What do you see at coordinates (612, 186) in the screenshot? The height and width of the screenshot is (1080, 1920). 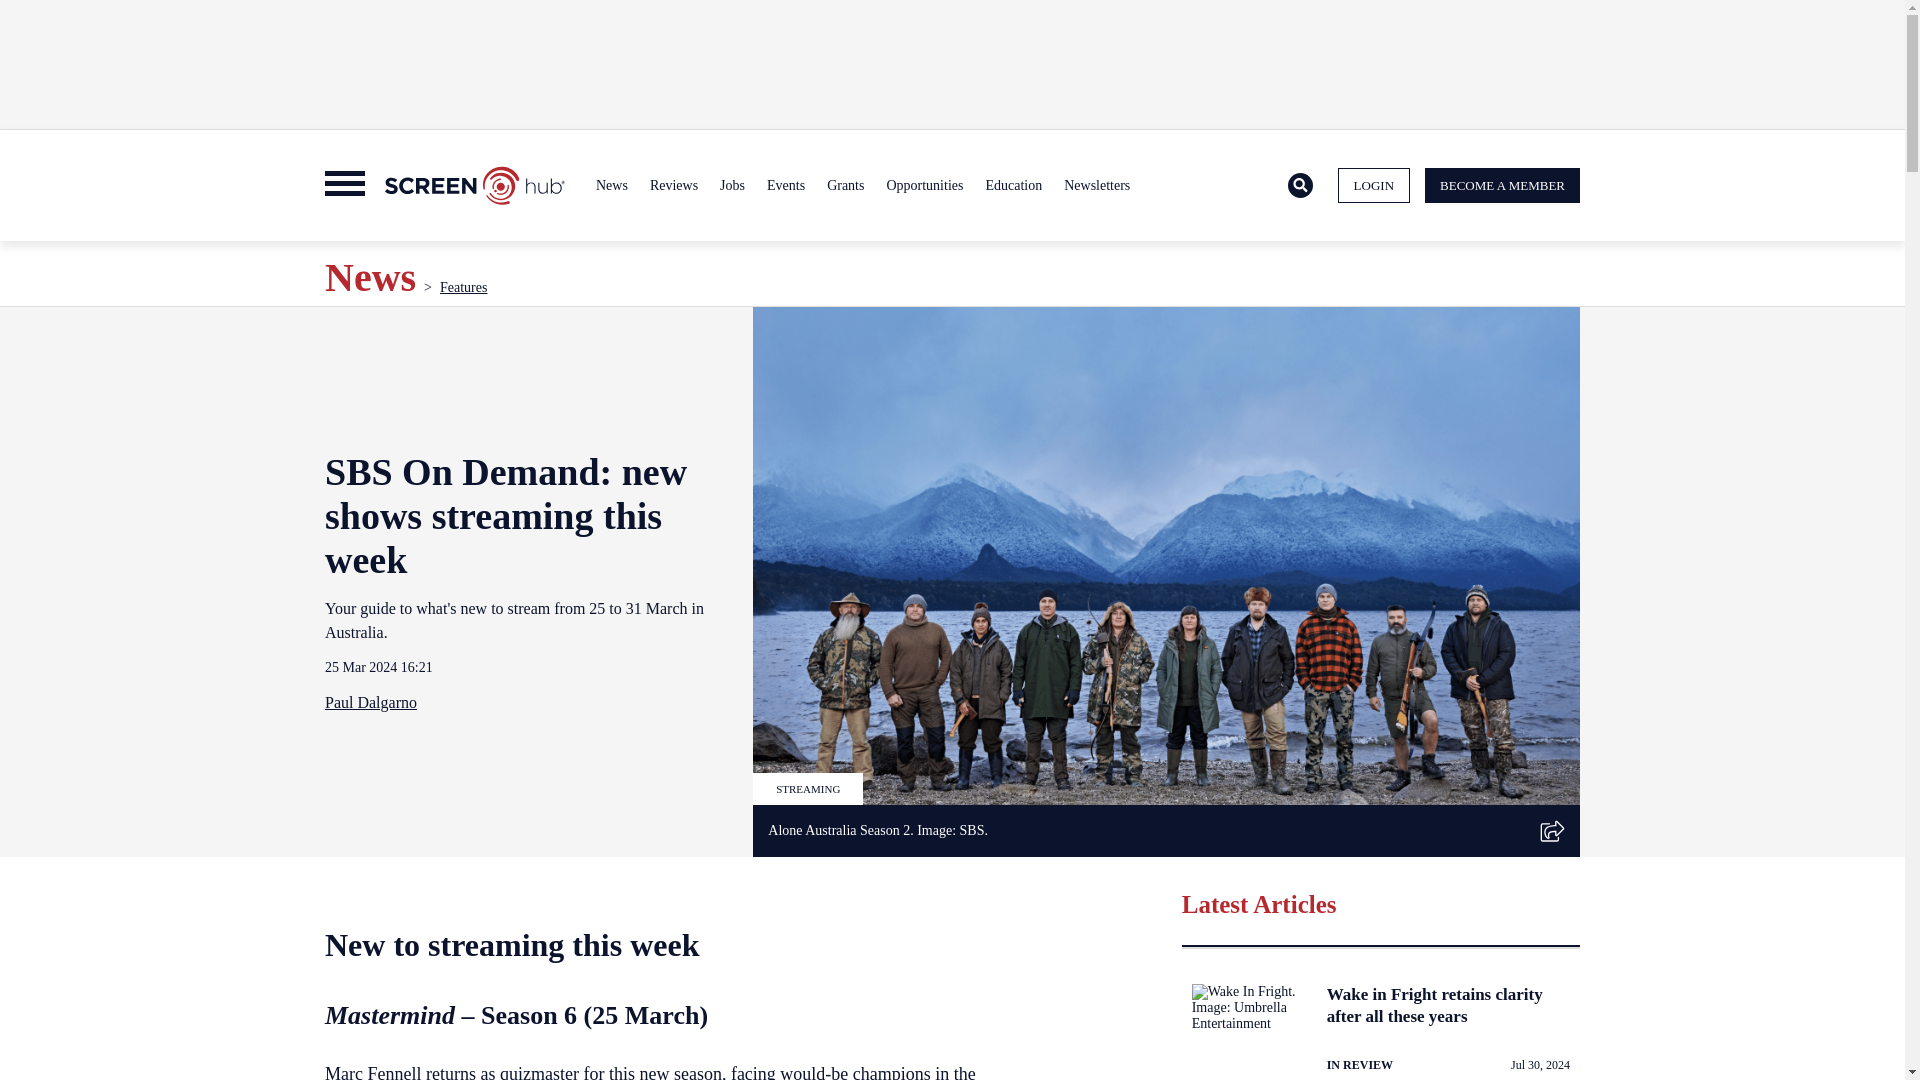 I see `News` at bounding box center [612, 186].